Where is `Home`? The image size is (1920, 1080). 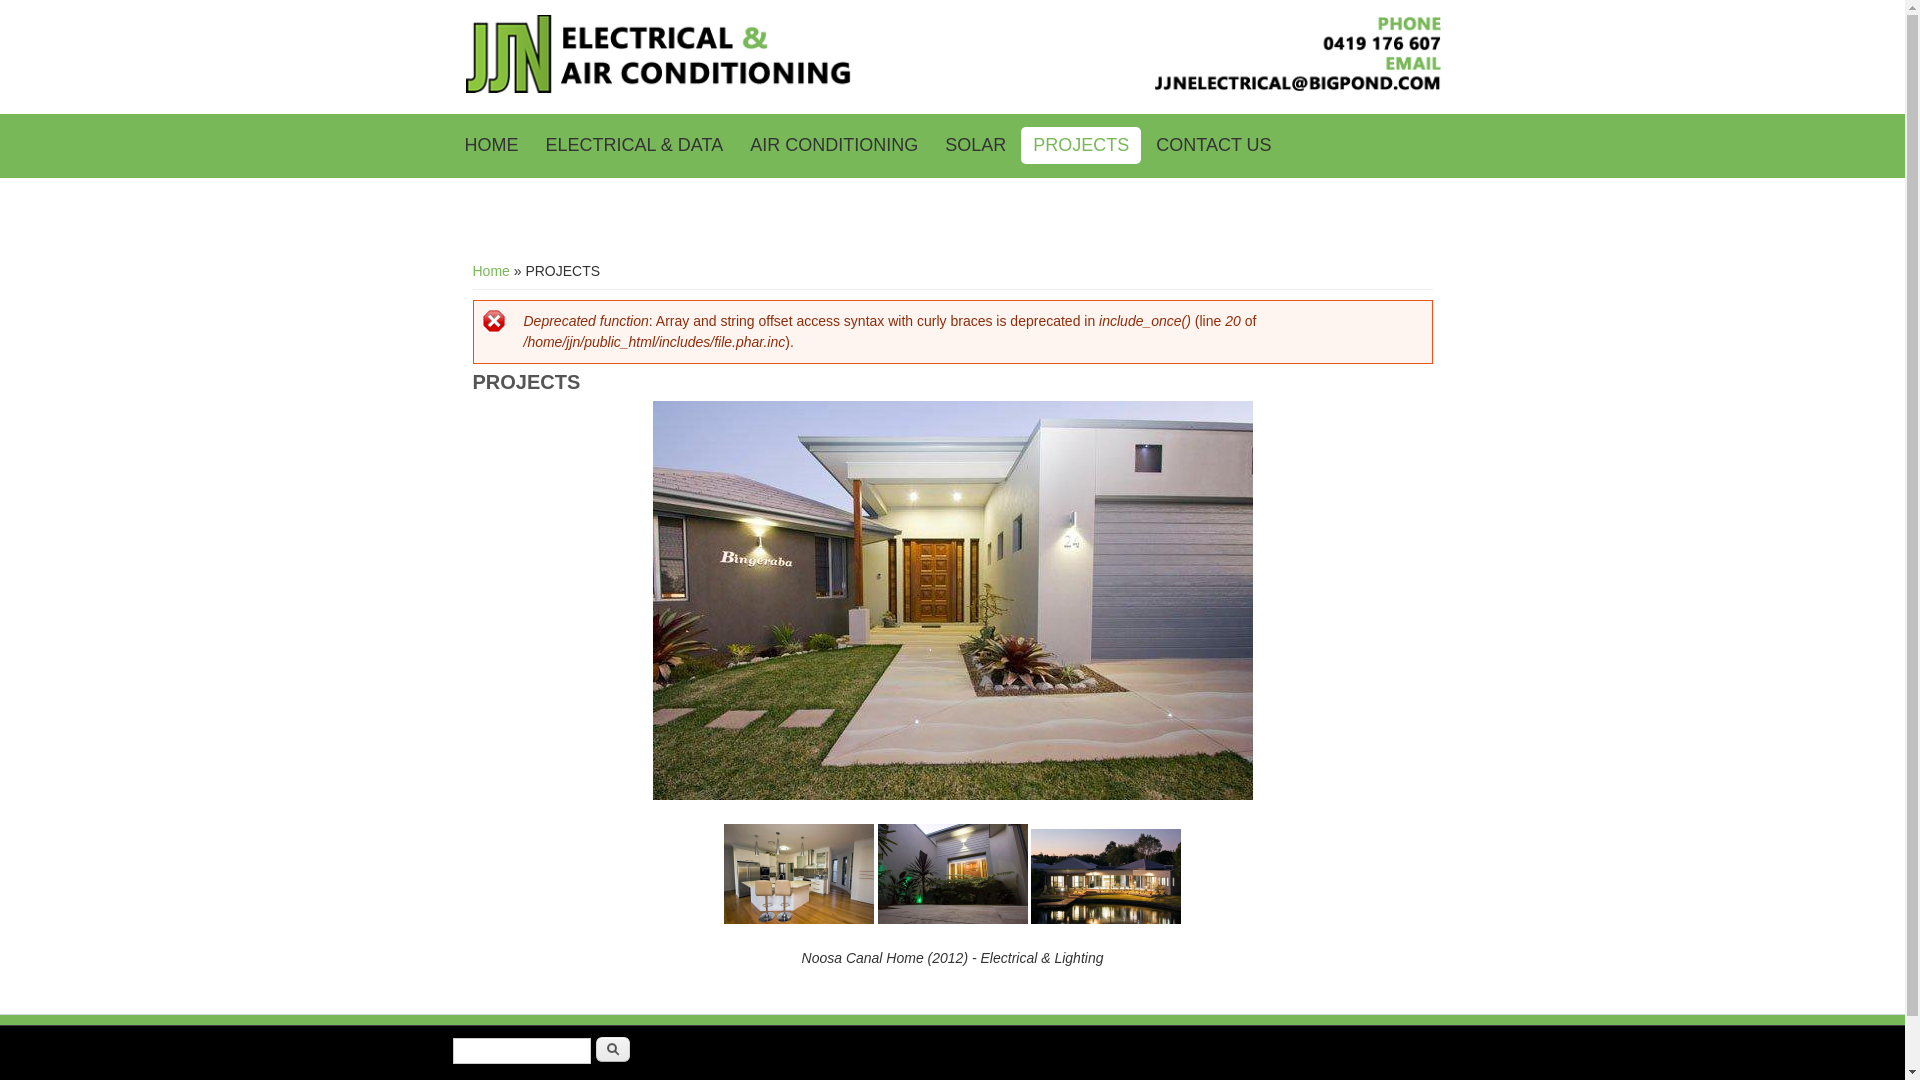 Home is located at coordinates (952, 88).